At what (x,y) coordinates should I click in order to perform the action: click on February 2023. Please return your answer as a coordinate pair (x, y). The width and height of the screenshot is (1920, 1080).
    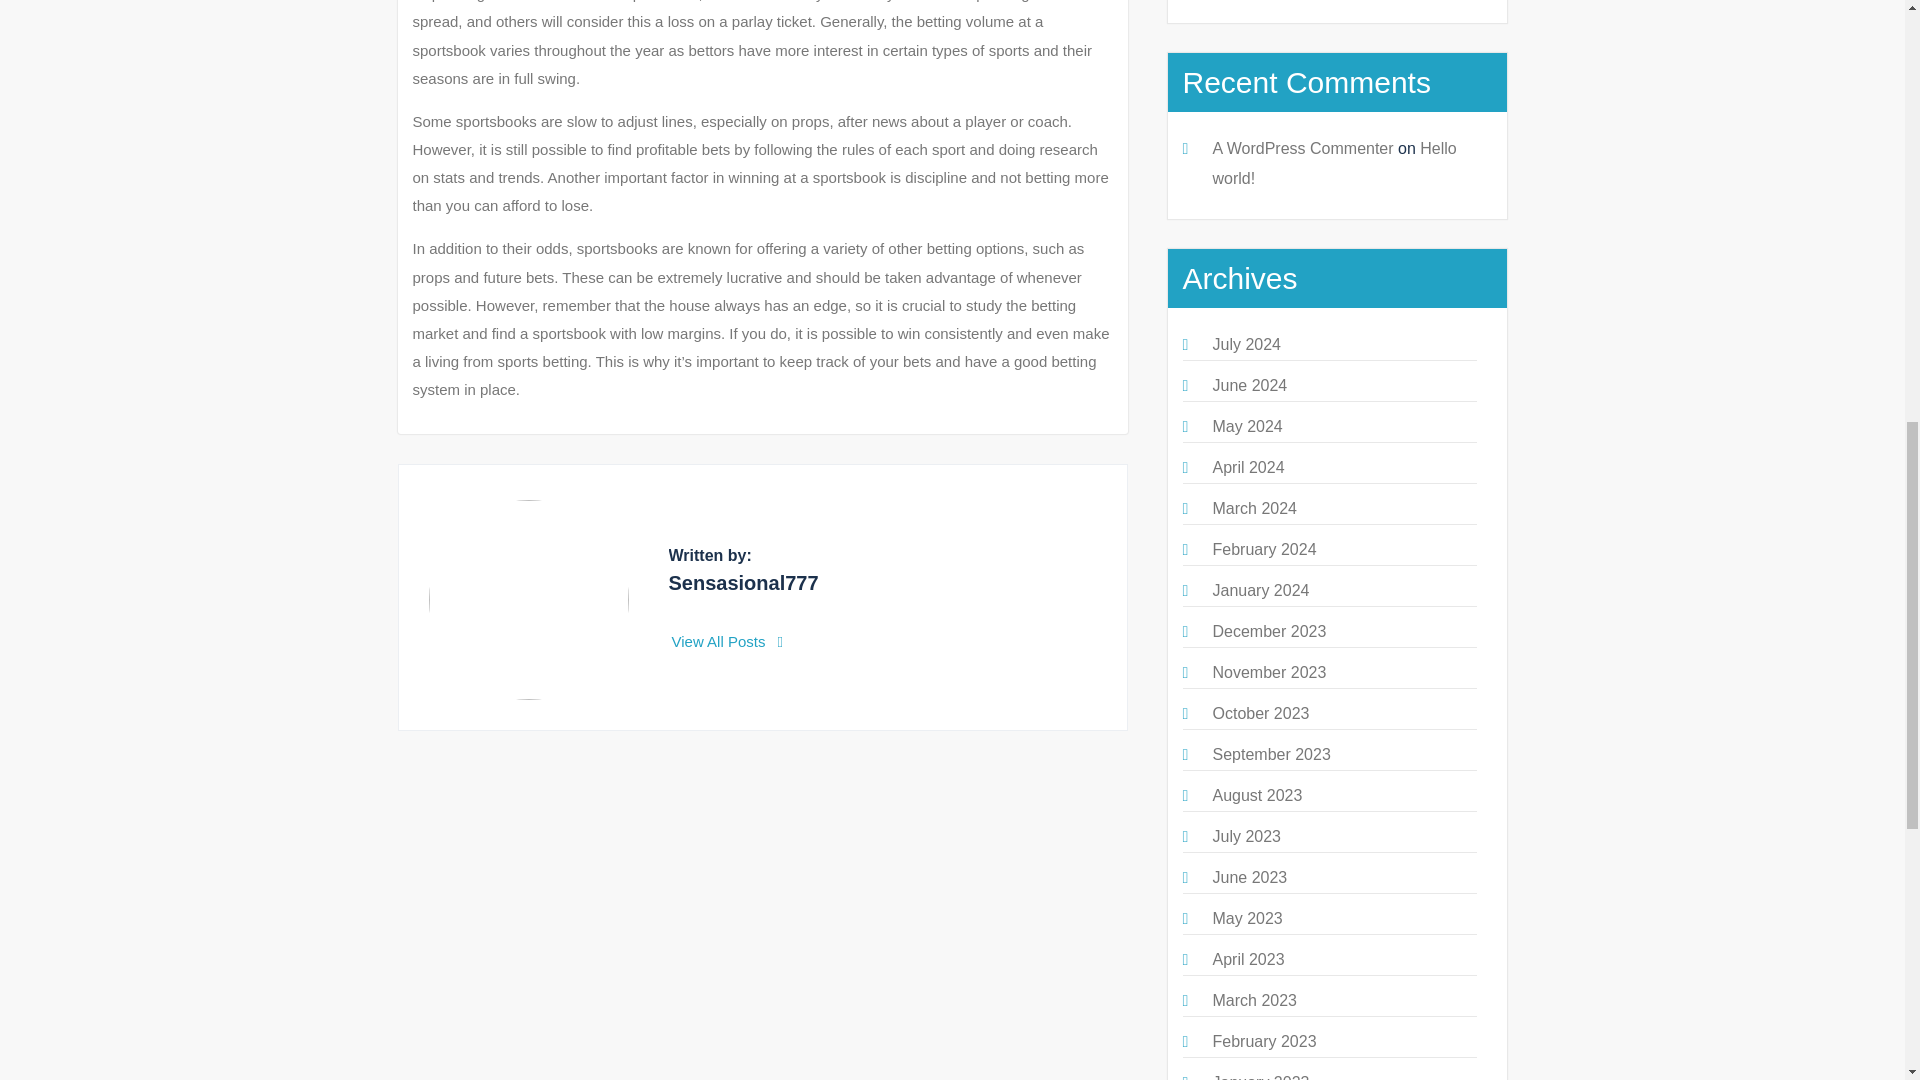
    Looking at the image, I should click on (1263, 1040).